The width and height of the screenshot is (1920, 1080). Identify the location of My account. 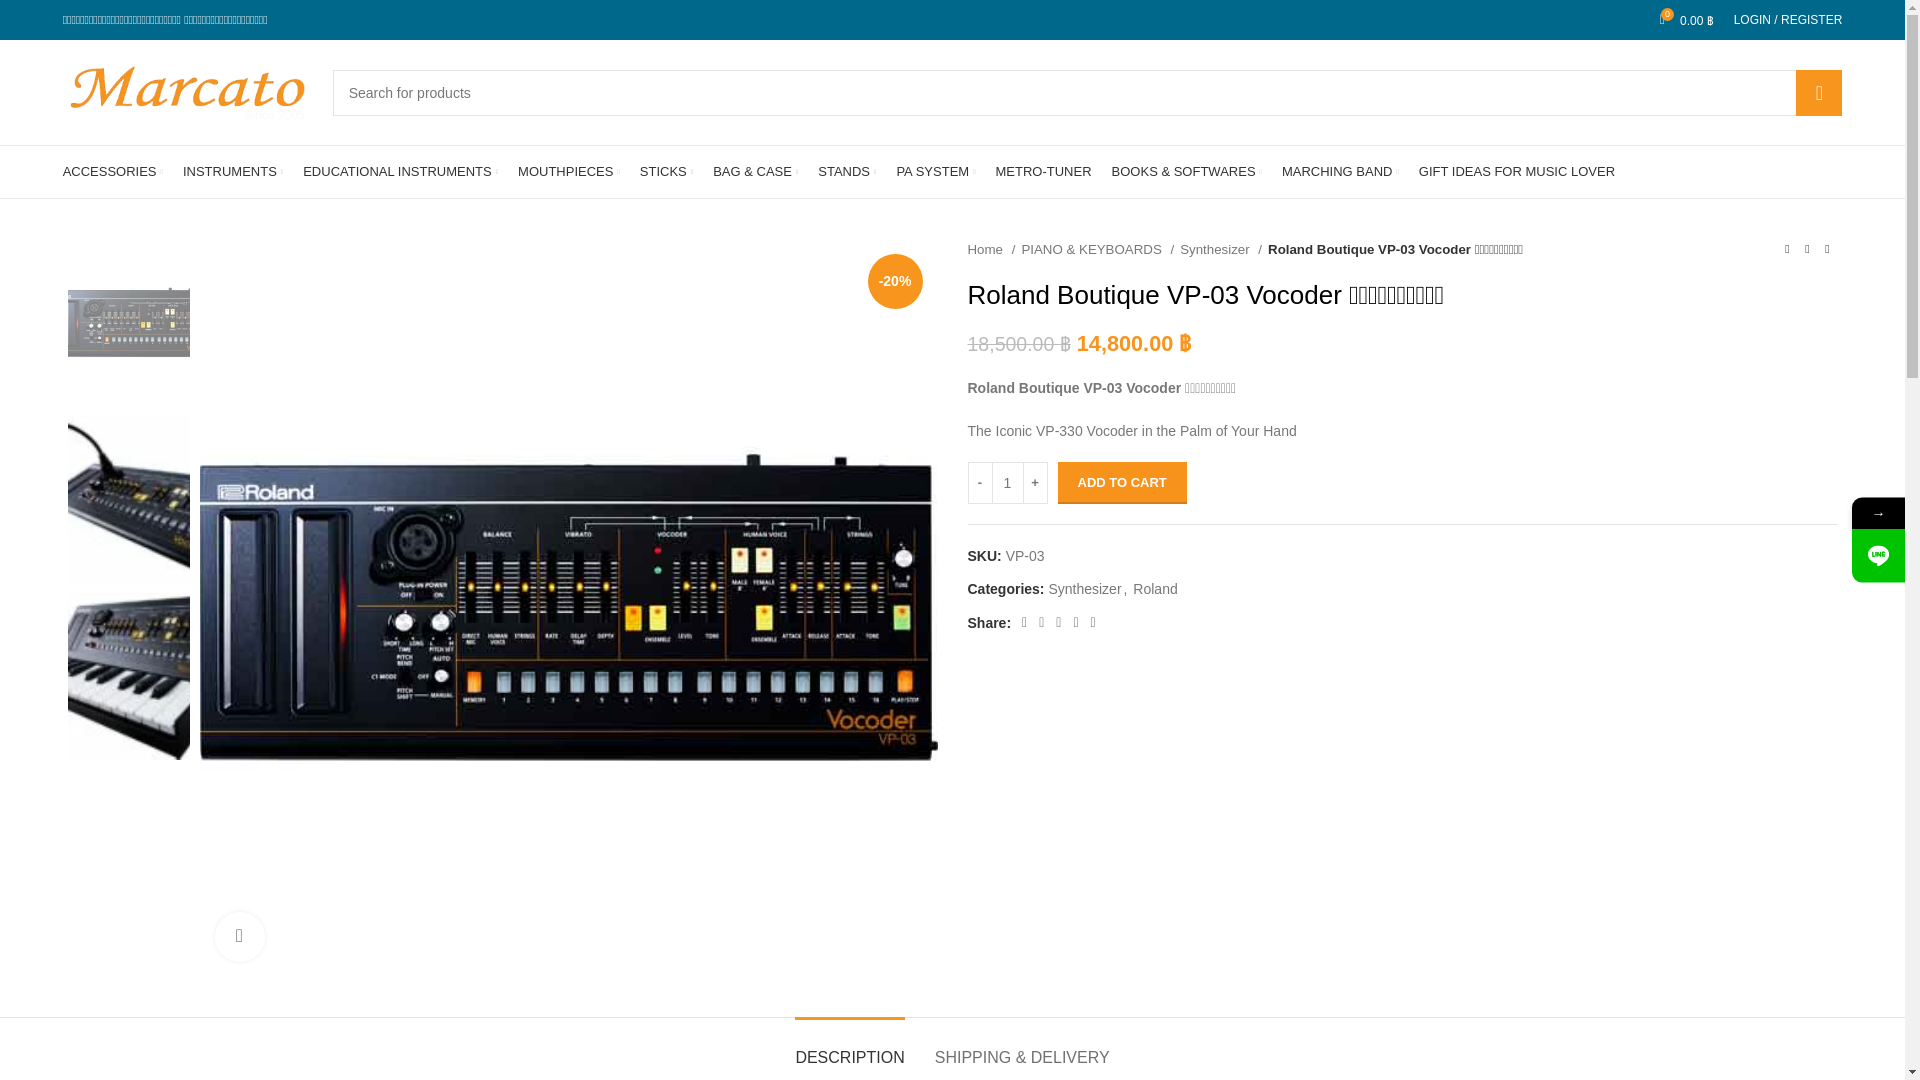
(1788, 20).